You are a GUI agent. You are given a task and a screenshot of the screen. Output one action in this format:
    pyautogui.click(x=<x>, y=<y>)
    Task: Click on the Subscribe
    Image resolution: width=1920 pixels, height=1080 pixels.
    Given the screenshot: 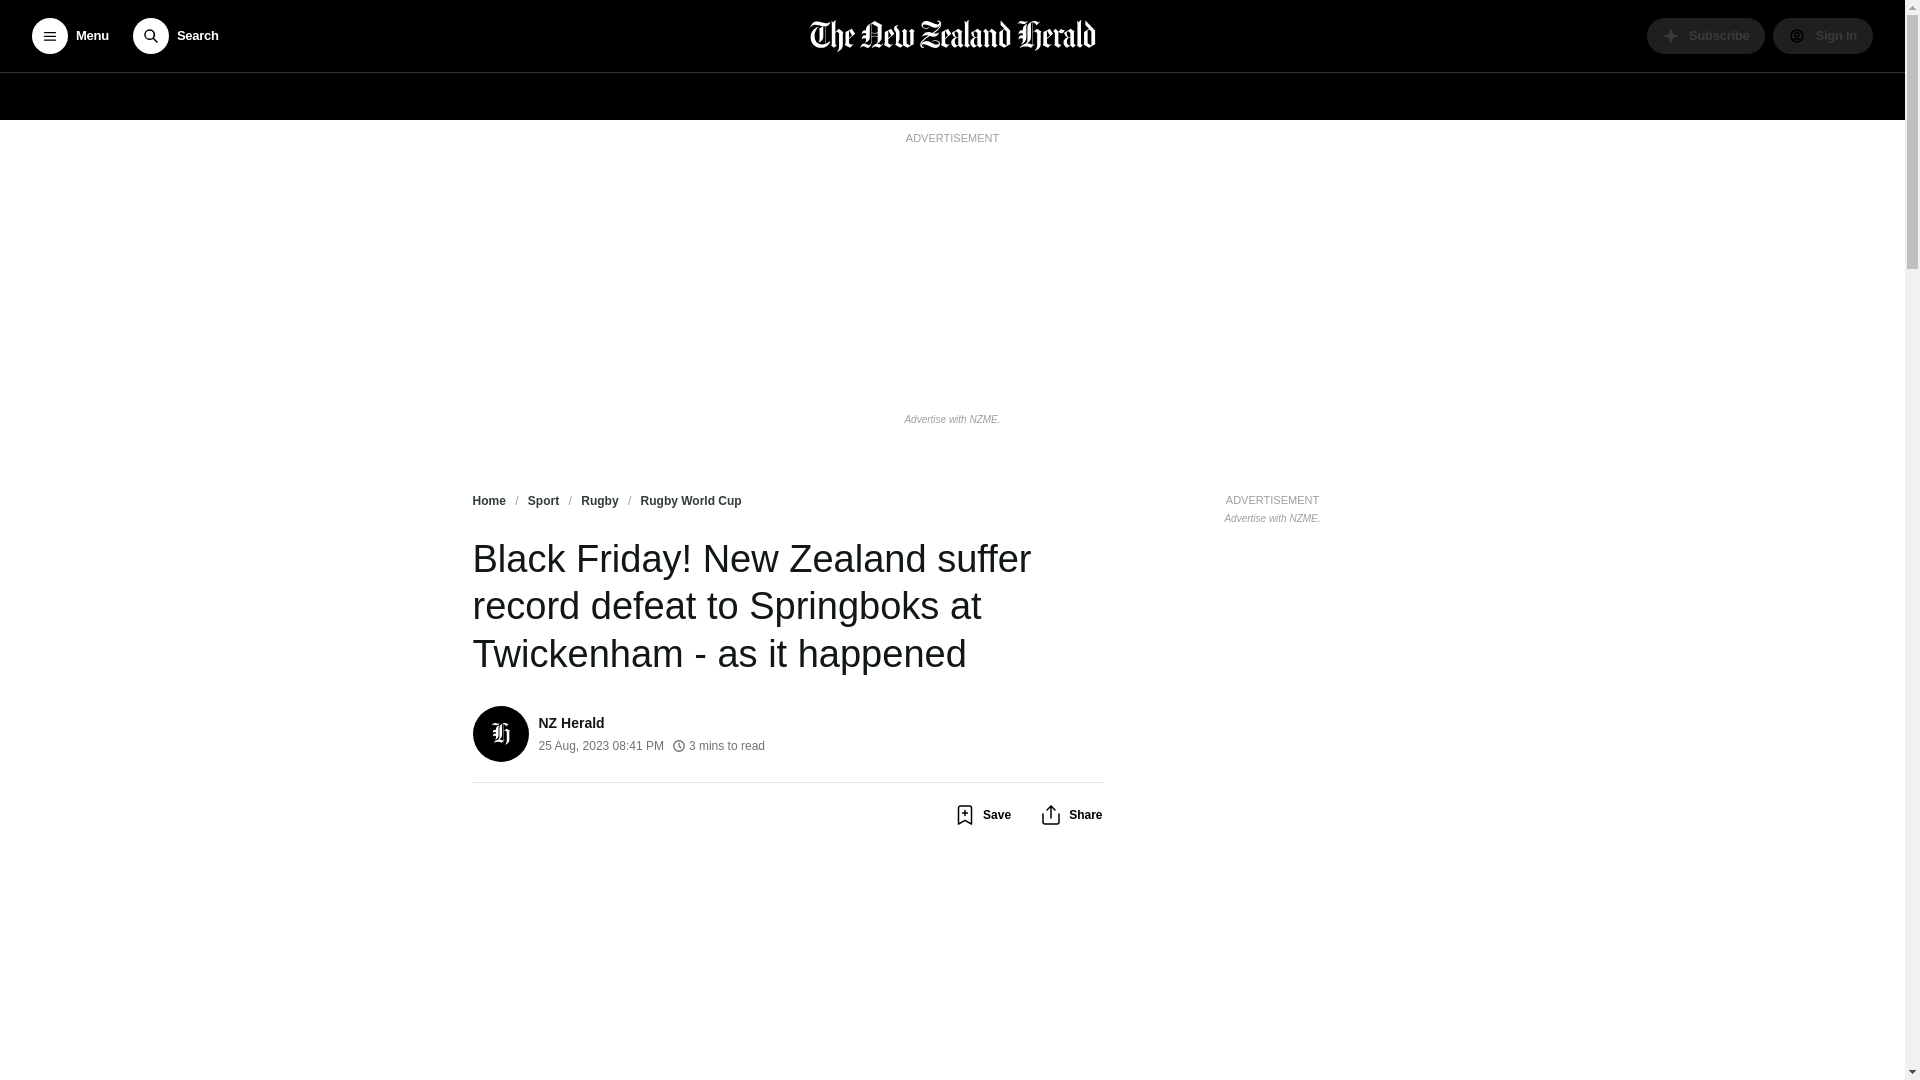 What is the action you would take?
    pyautogui.click(x=1706, y=36)
    